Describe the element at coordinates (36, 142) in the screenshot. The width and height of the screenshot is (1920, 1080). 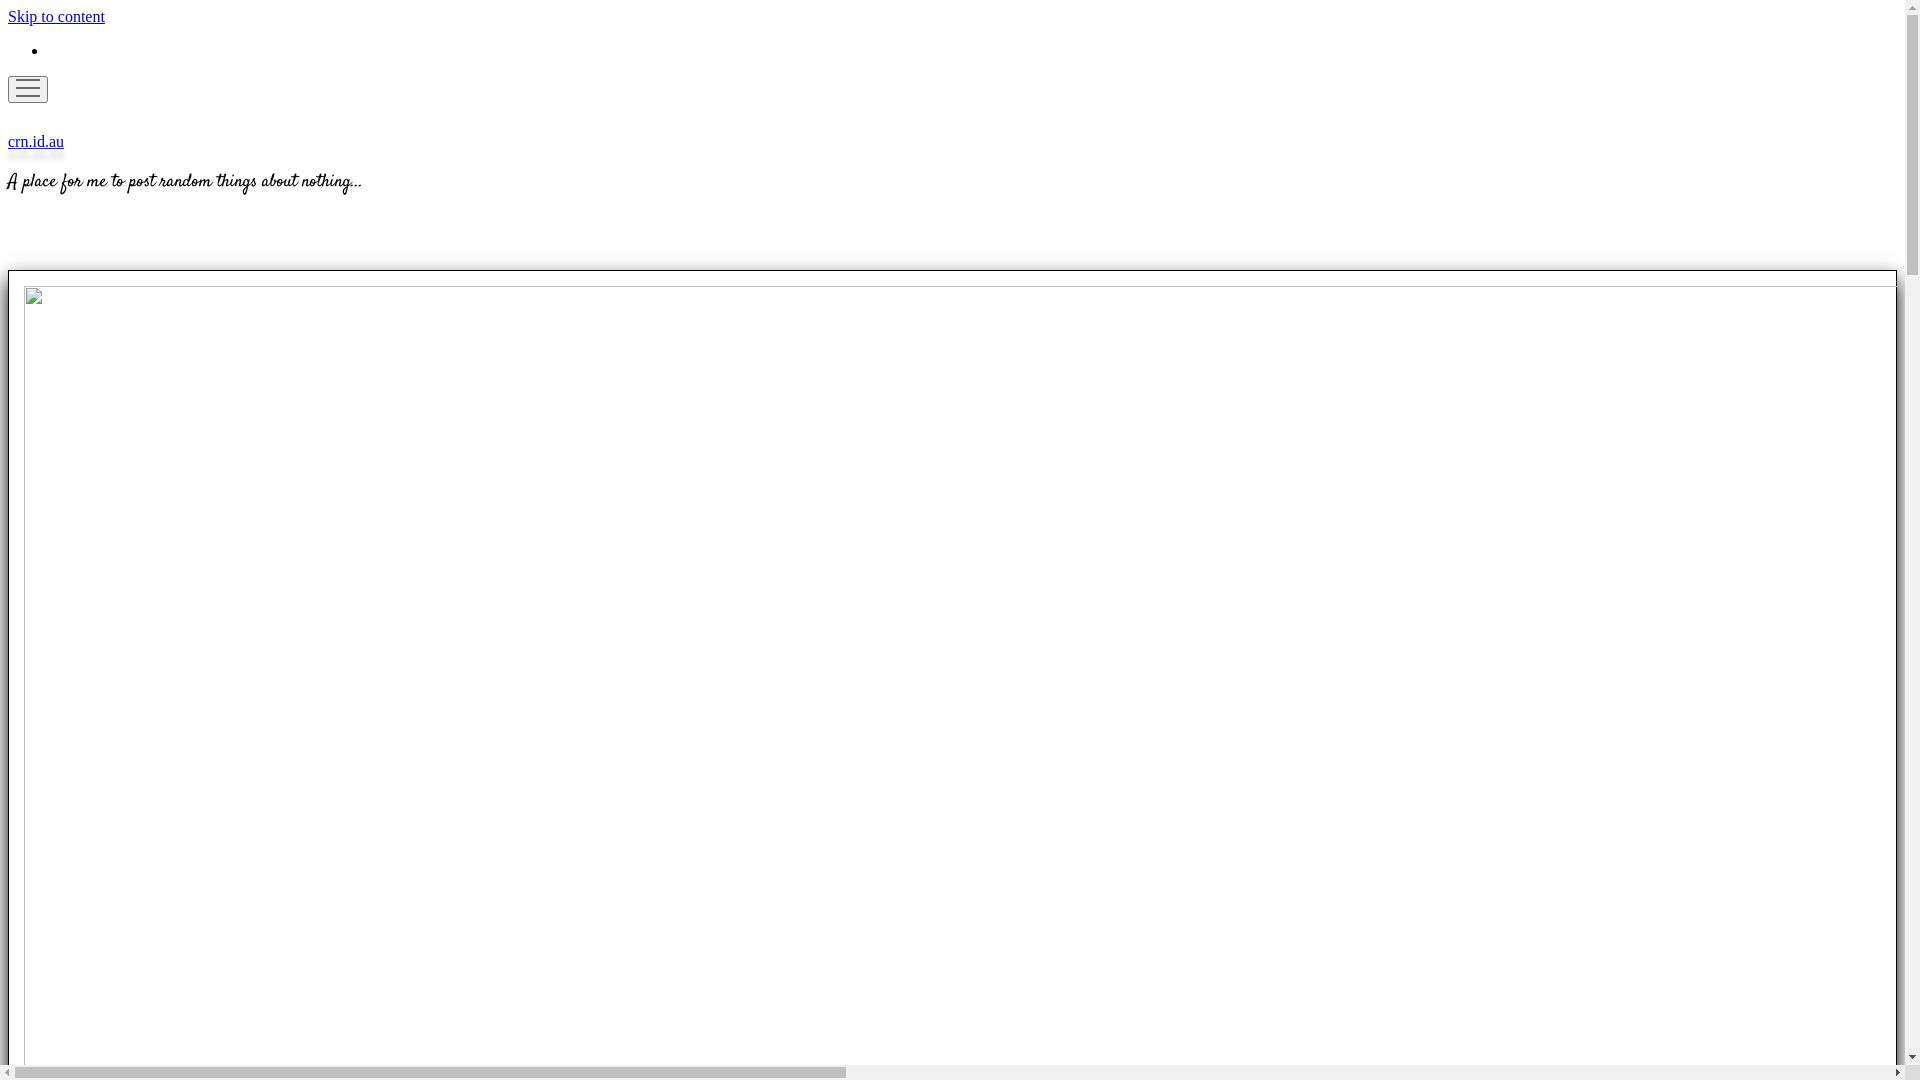
I see `crn.id.au` at that location.